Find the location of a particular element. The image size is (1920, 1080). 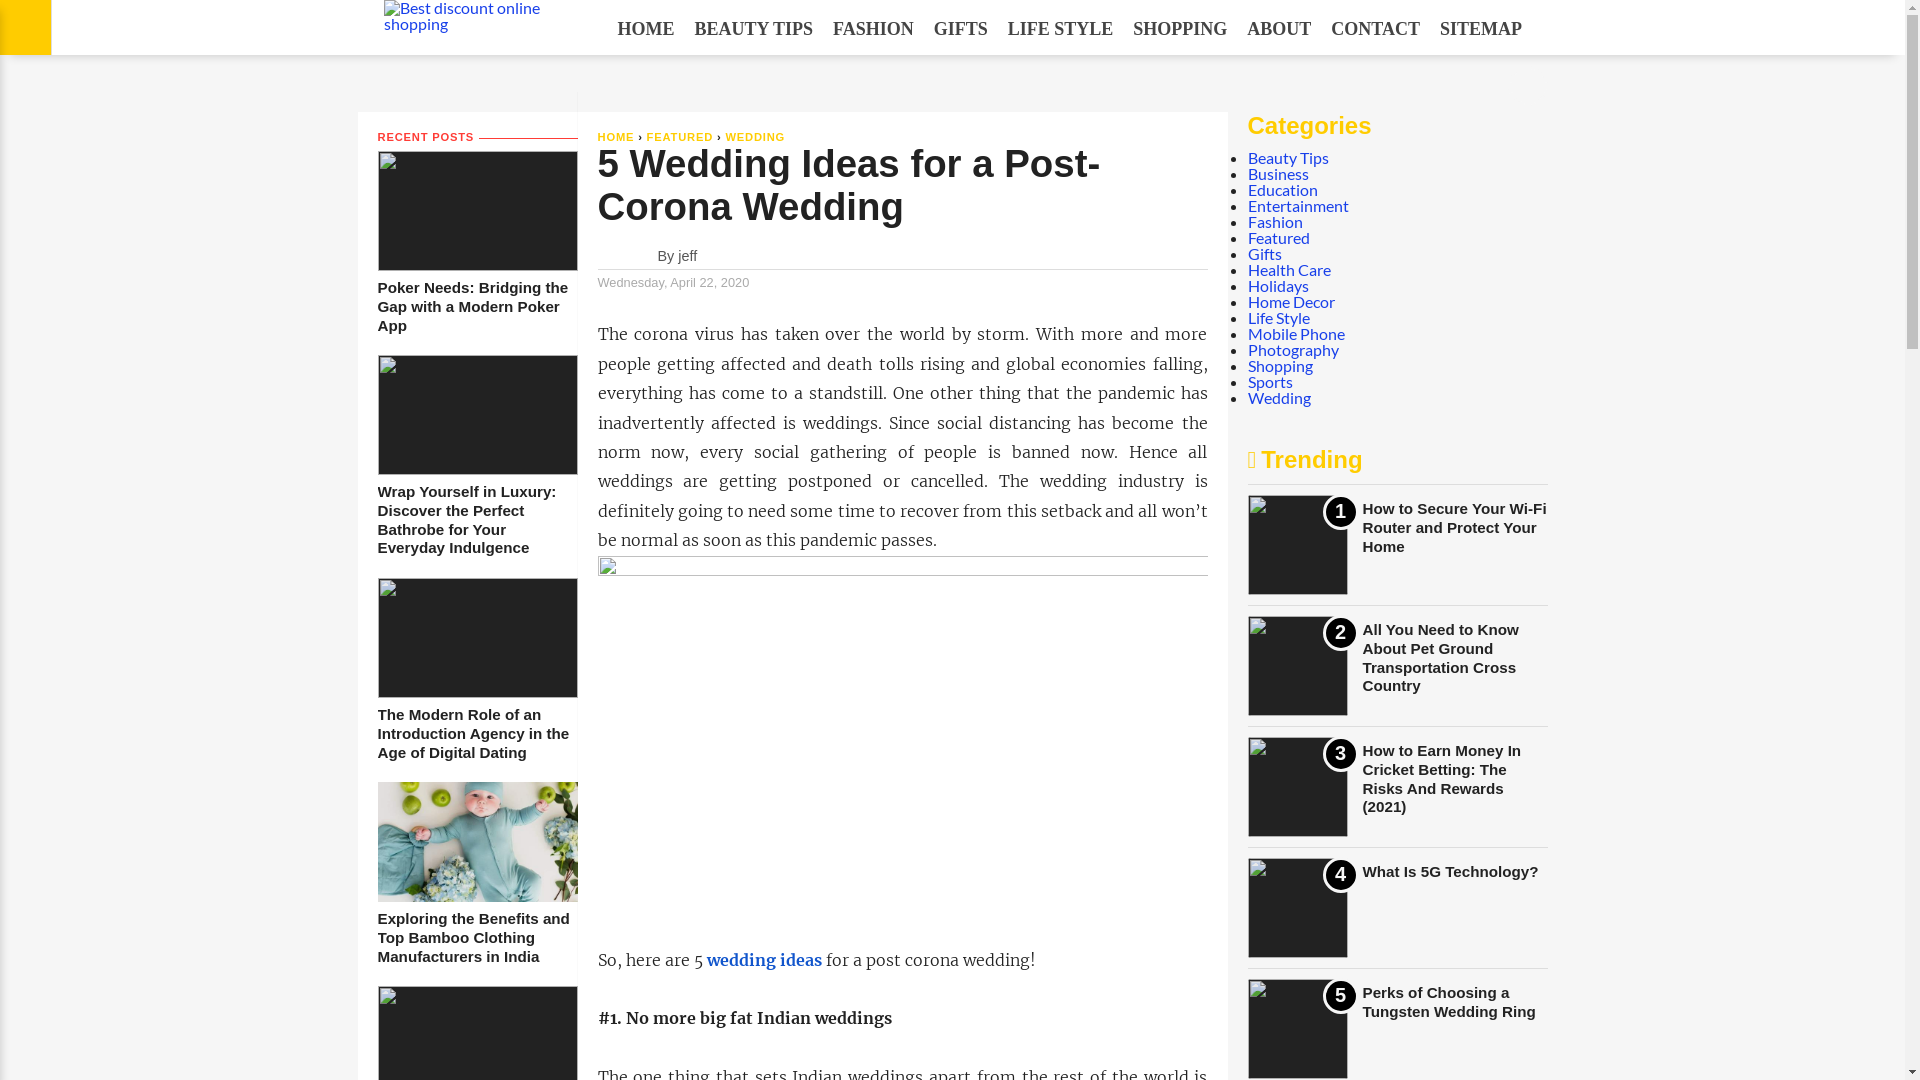

Home Decor is located at coordinates (1292, 302).